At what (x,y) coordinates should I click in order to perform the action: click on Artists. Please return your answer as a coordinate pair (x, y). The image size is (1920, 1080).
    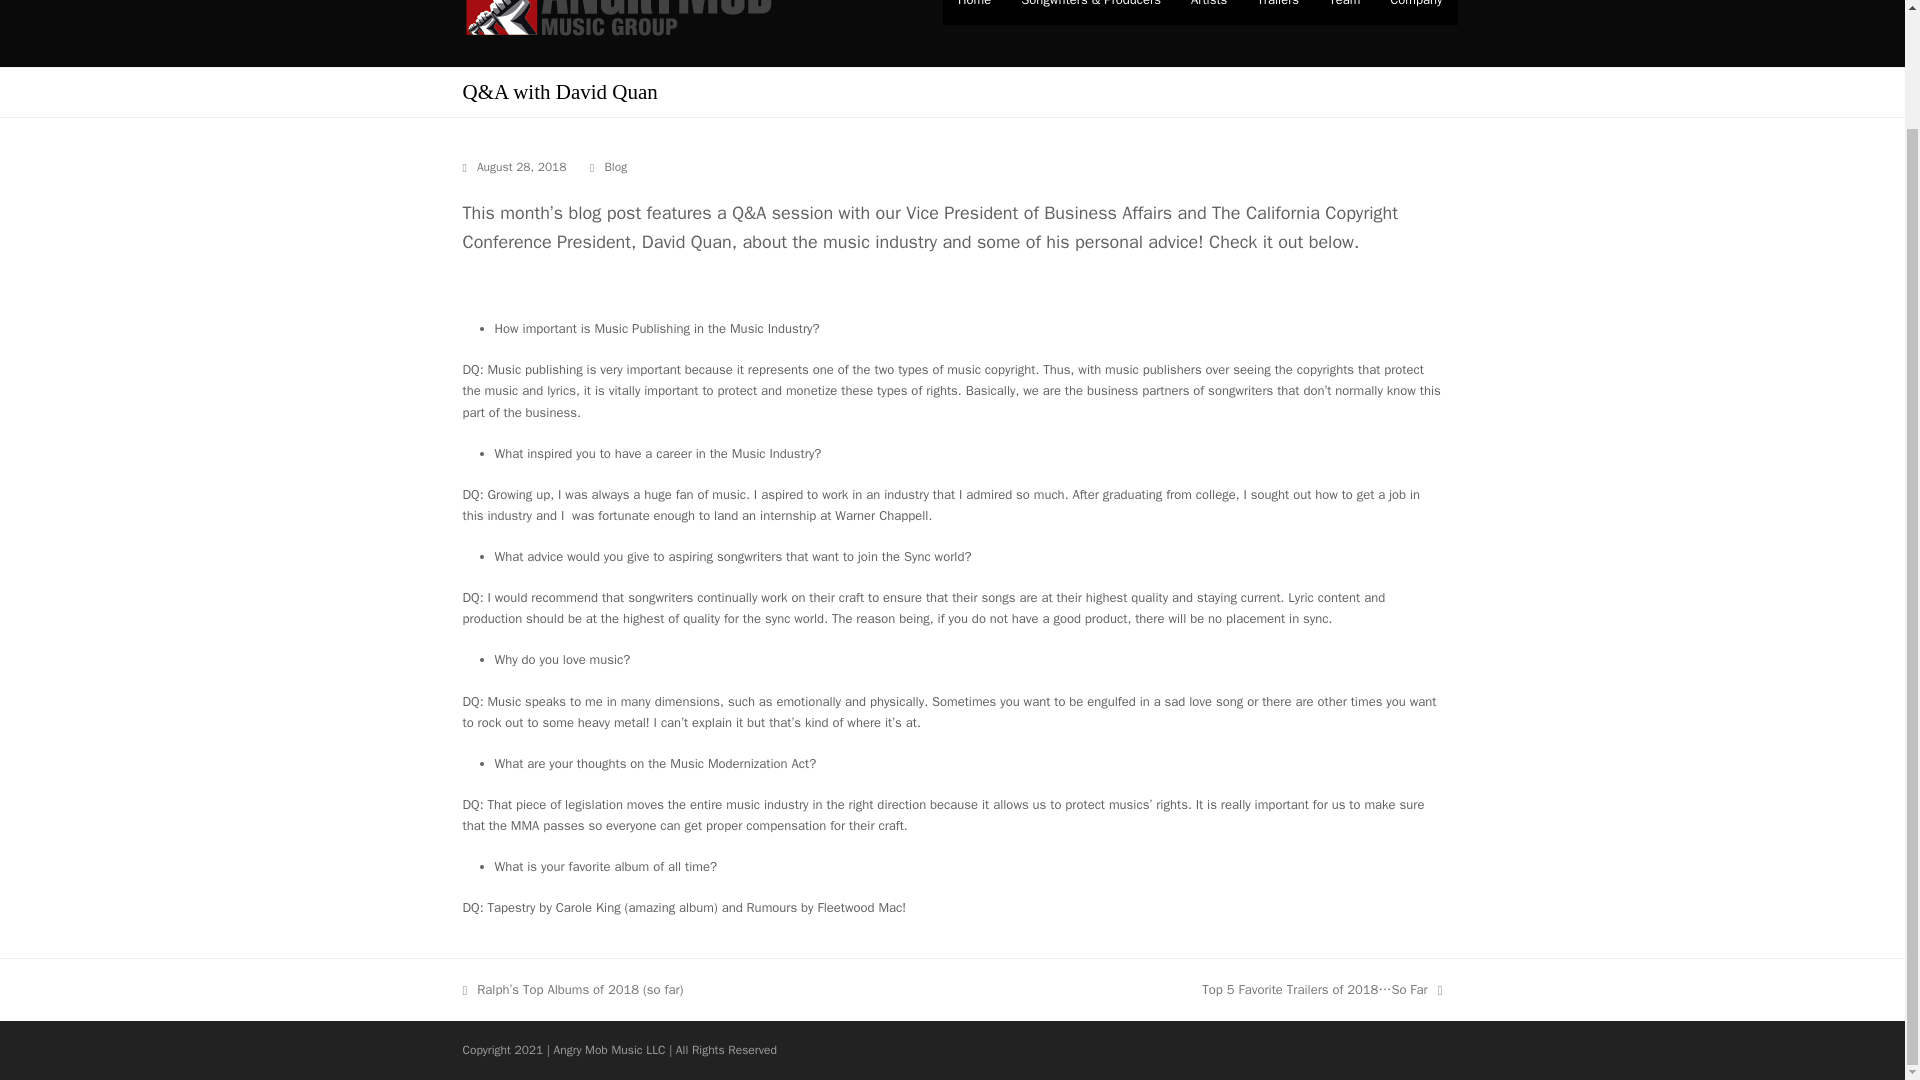
    Looking at the image, I should click on (1208, 12).